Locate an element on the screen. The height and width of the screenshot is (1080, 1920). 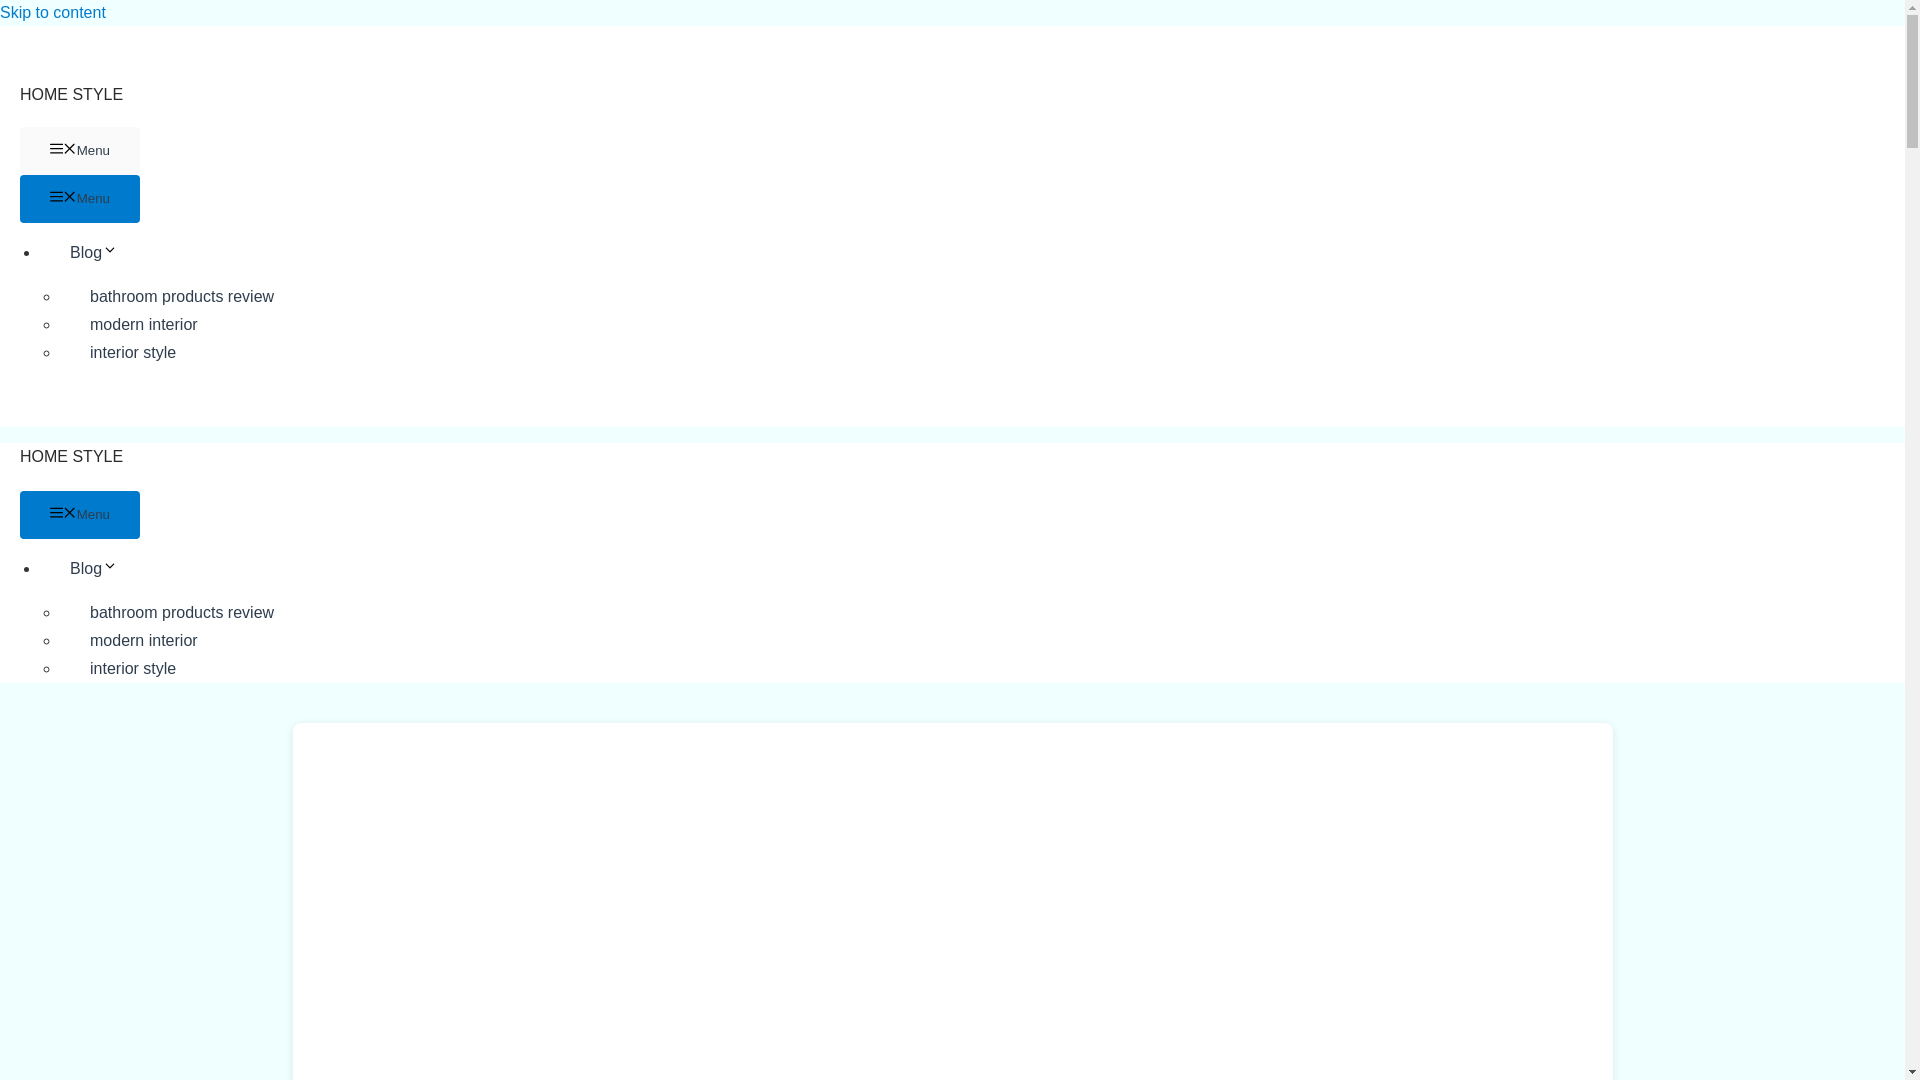
bathroom products review is located at coordinates (181, 612).